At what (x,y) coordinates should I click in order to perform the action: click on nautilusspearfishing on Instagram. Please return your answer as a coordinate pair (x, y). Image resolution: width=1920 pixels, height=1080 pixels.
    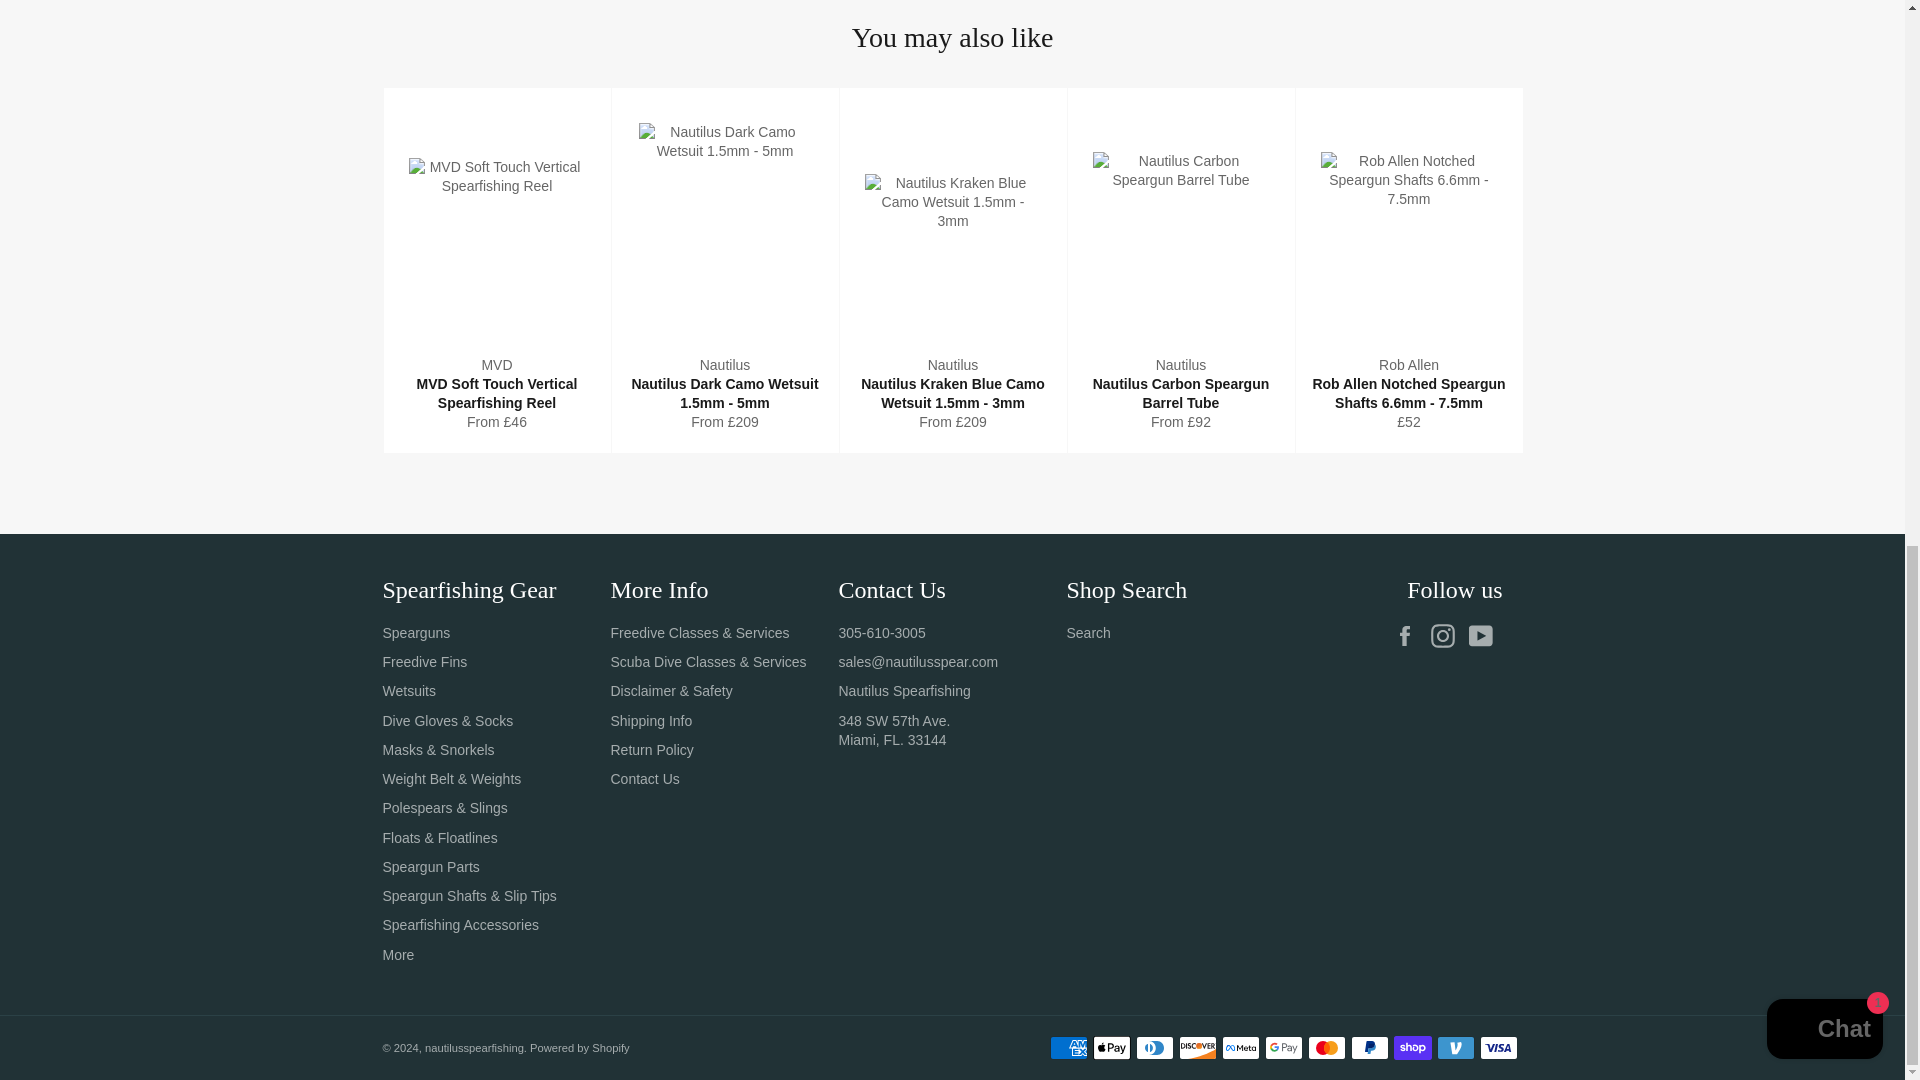
    Looking at the image, I should click on (1447, 636).